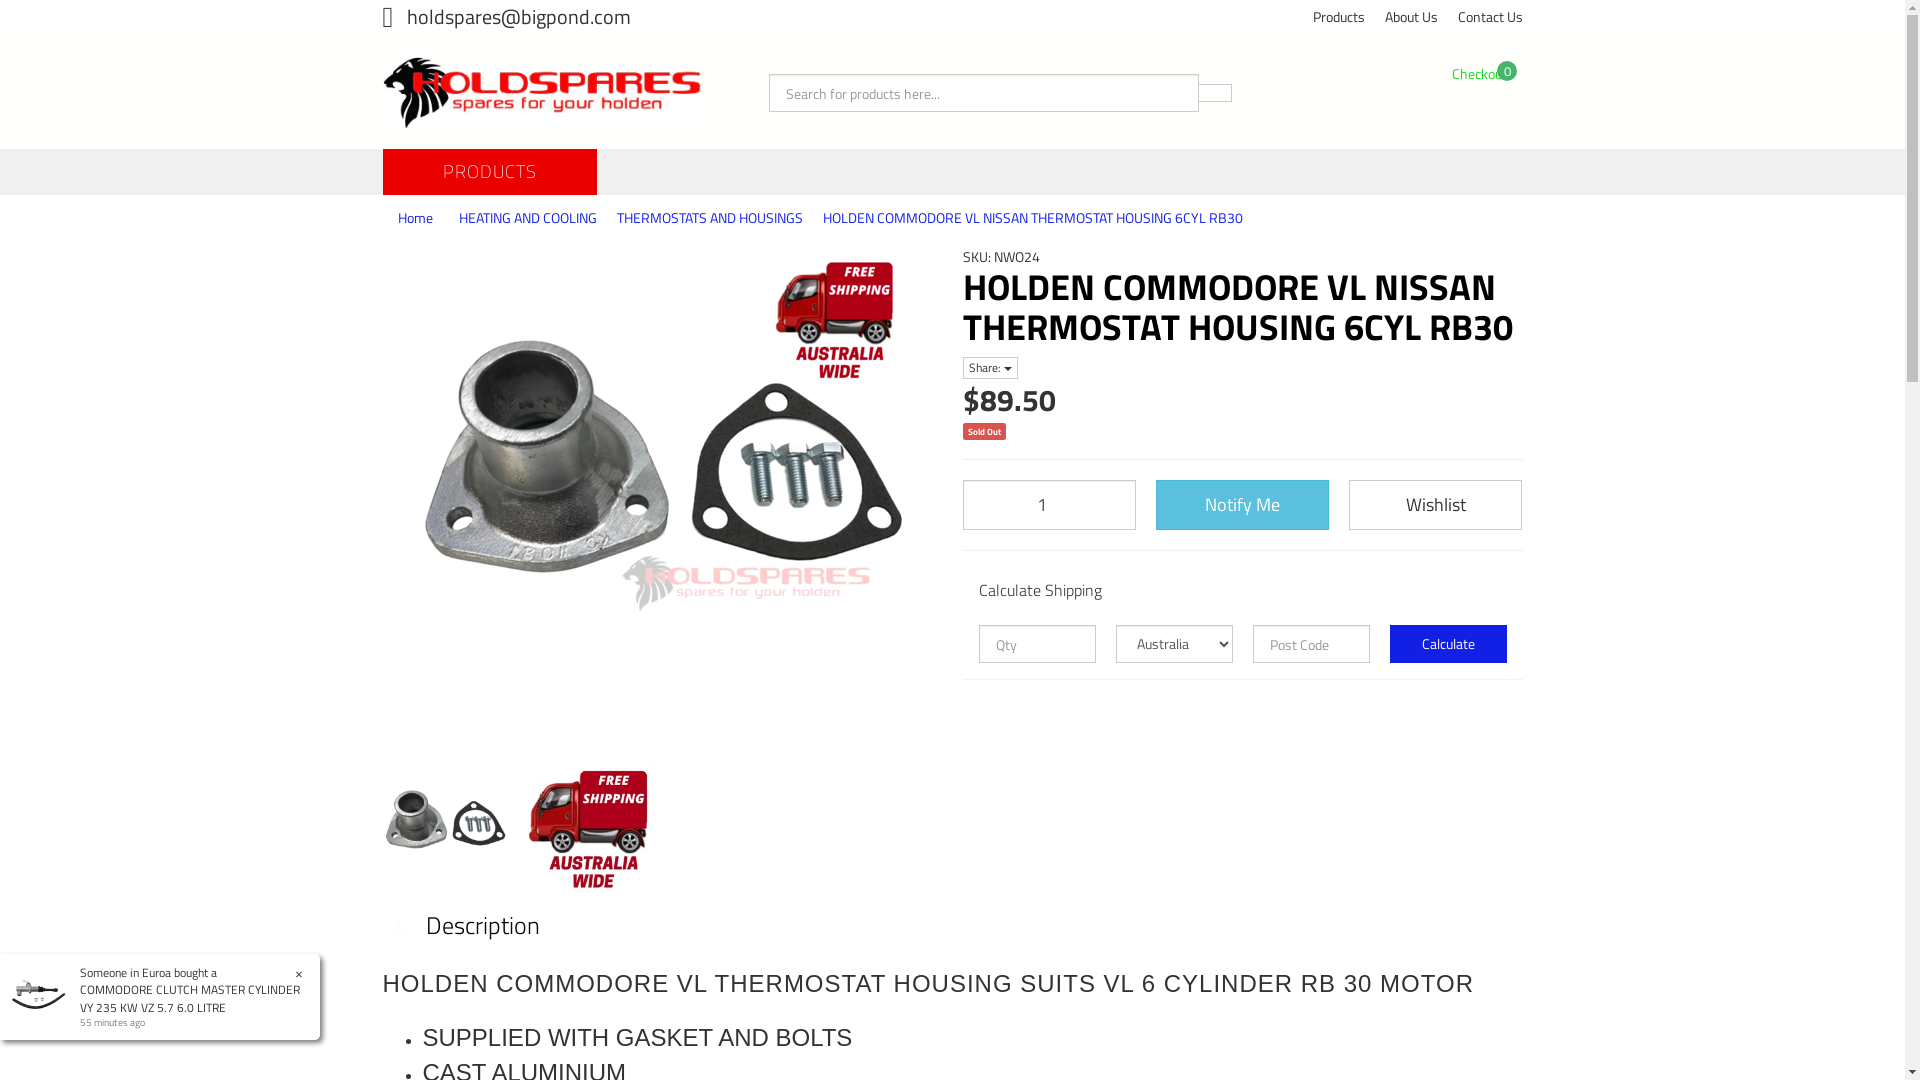 This screenshot has height=1080, width=1920. I want to click on THERMOSTATS AND HOUSINGS, so click(710, 218).